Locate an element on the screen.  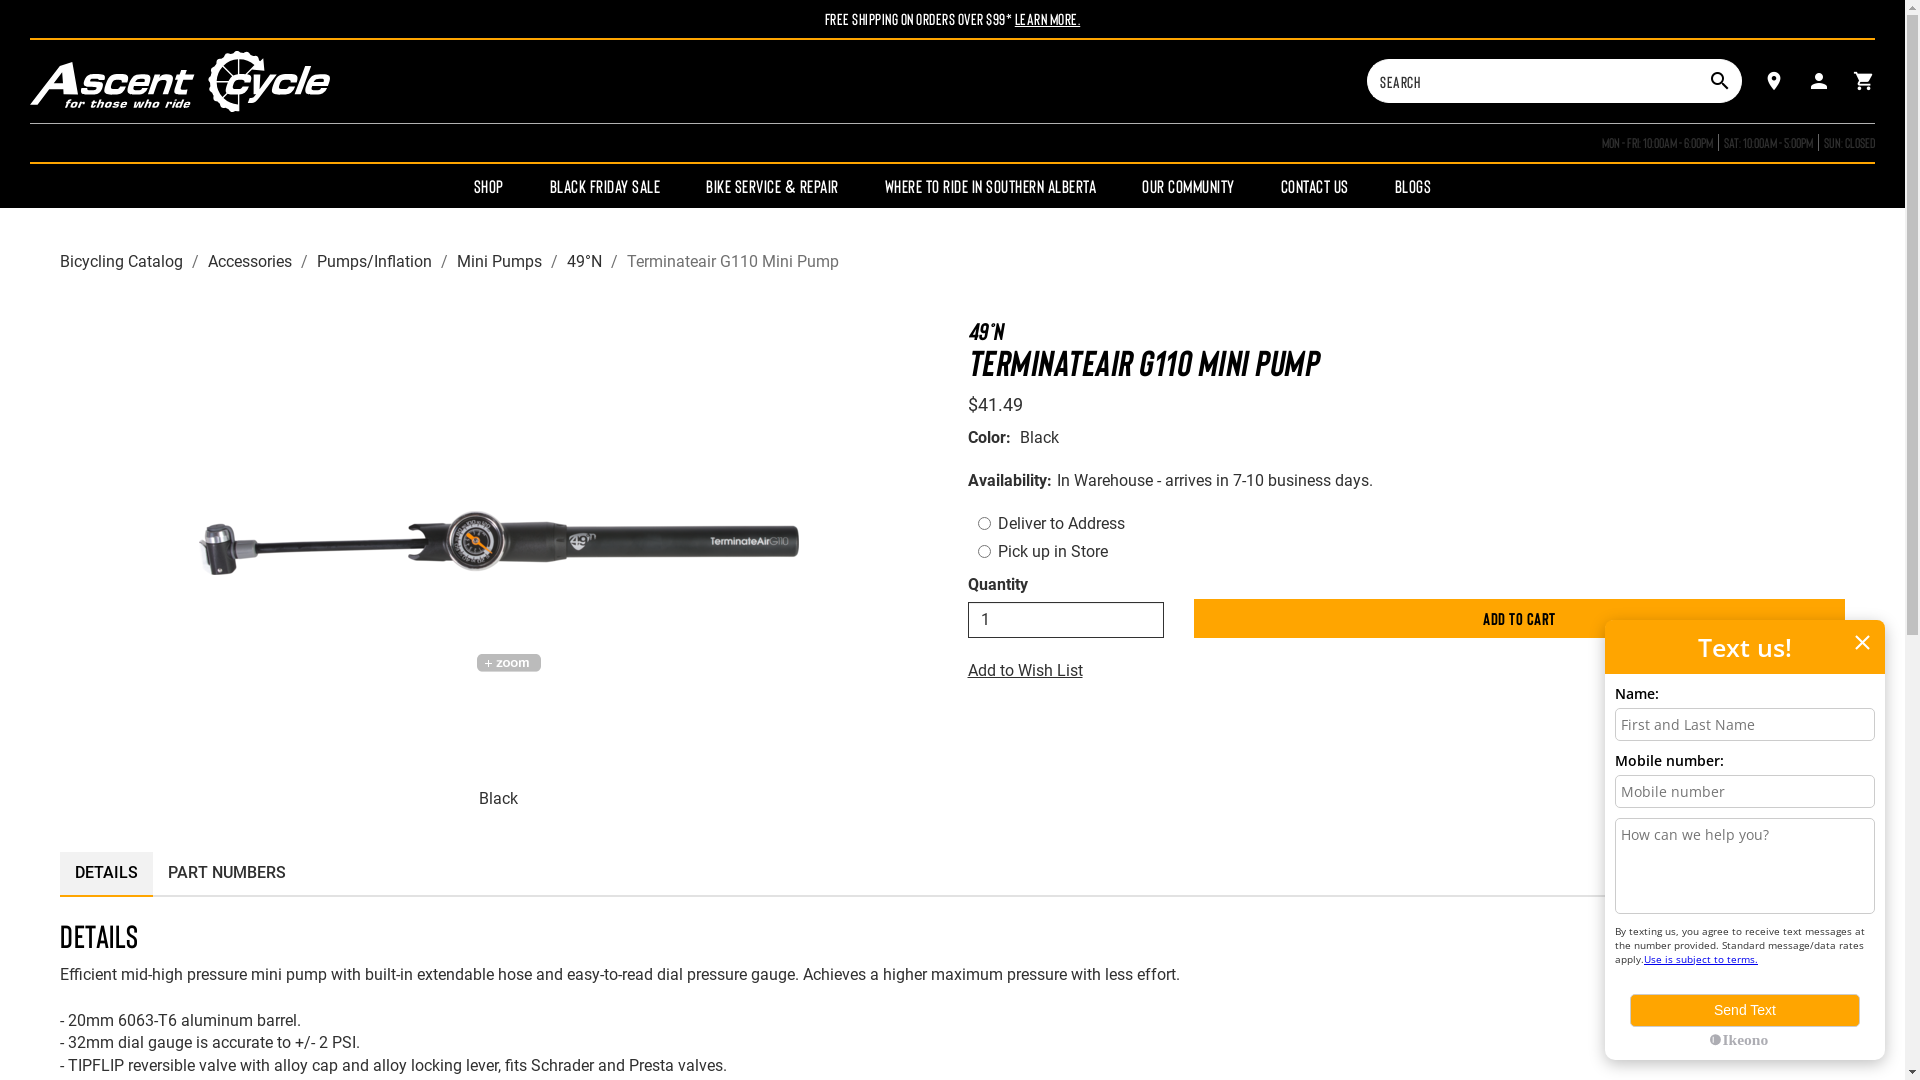
Contact Us is located at coordinates (1315, 186).